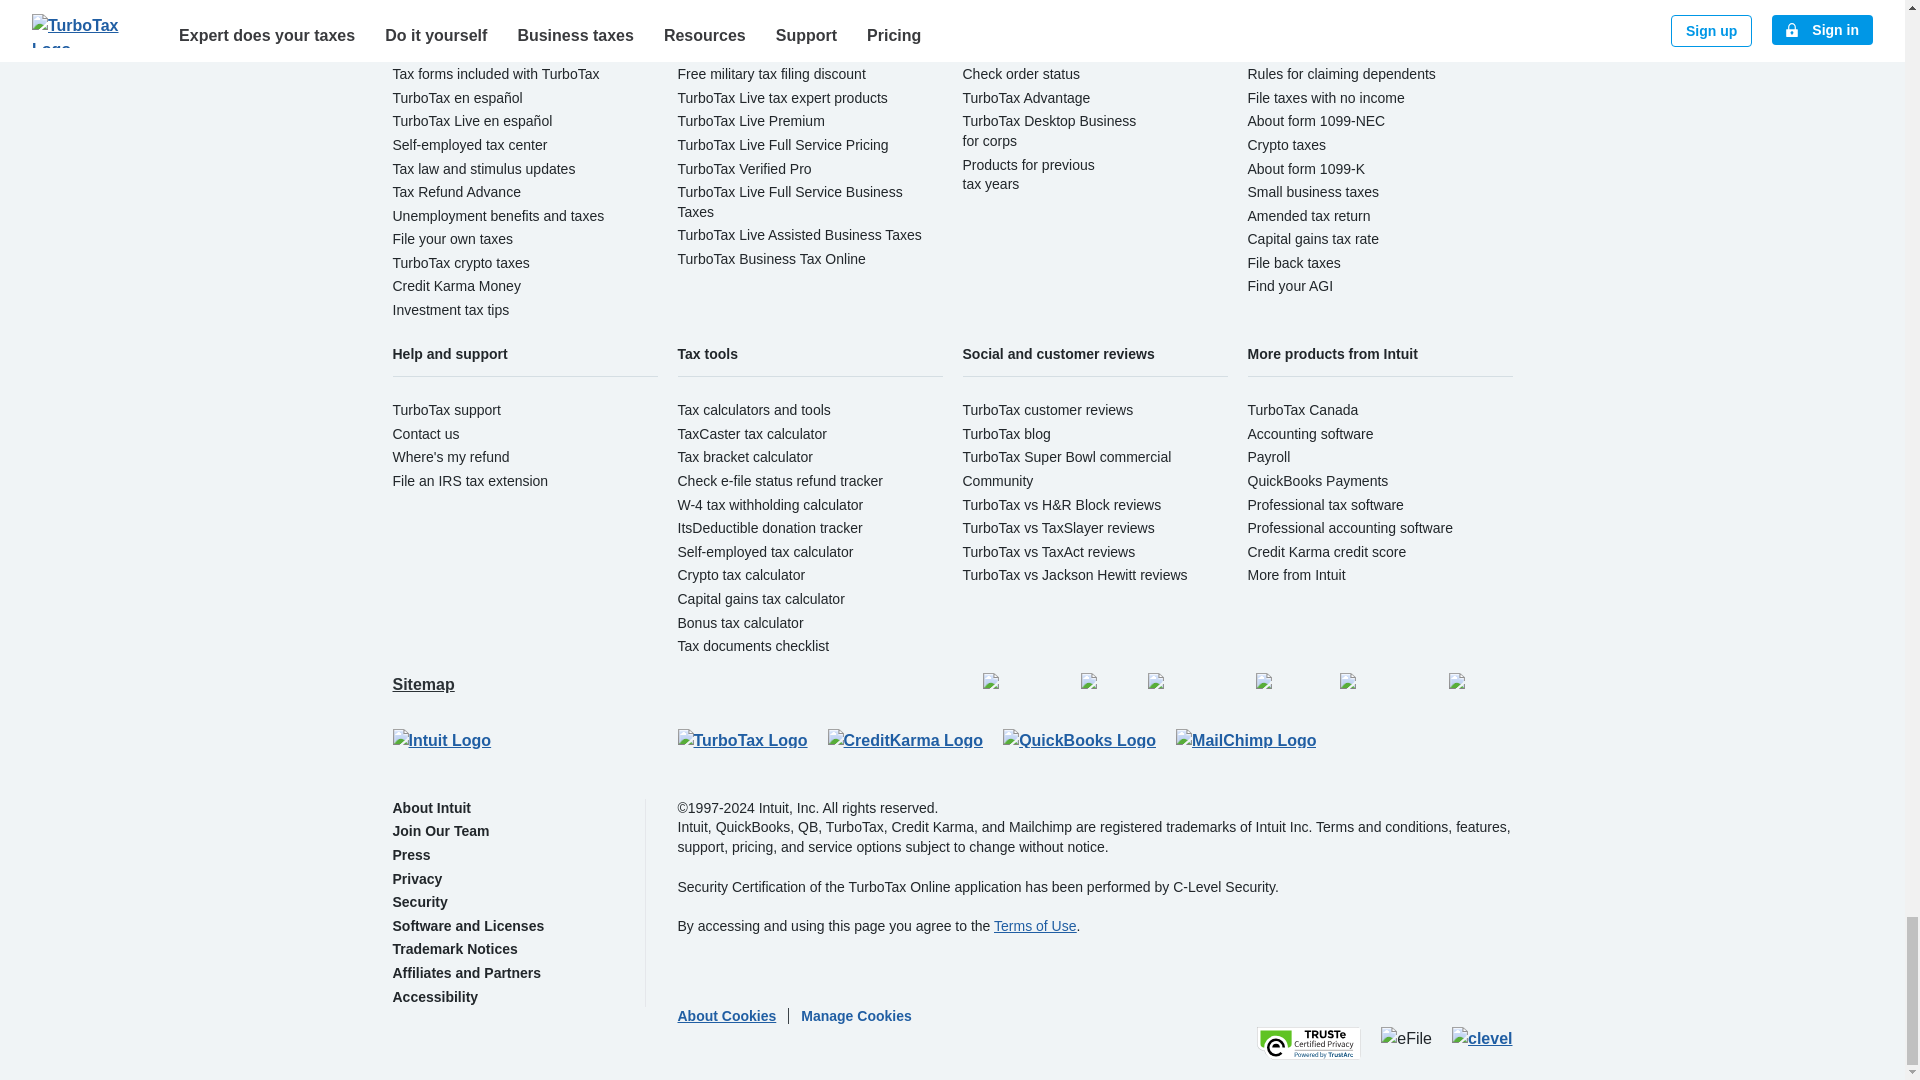  What do you see at coordinates (1026, 97) in the screenshot?
I see `TurboTax Advantage program` at bounding box center [1026, 97].